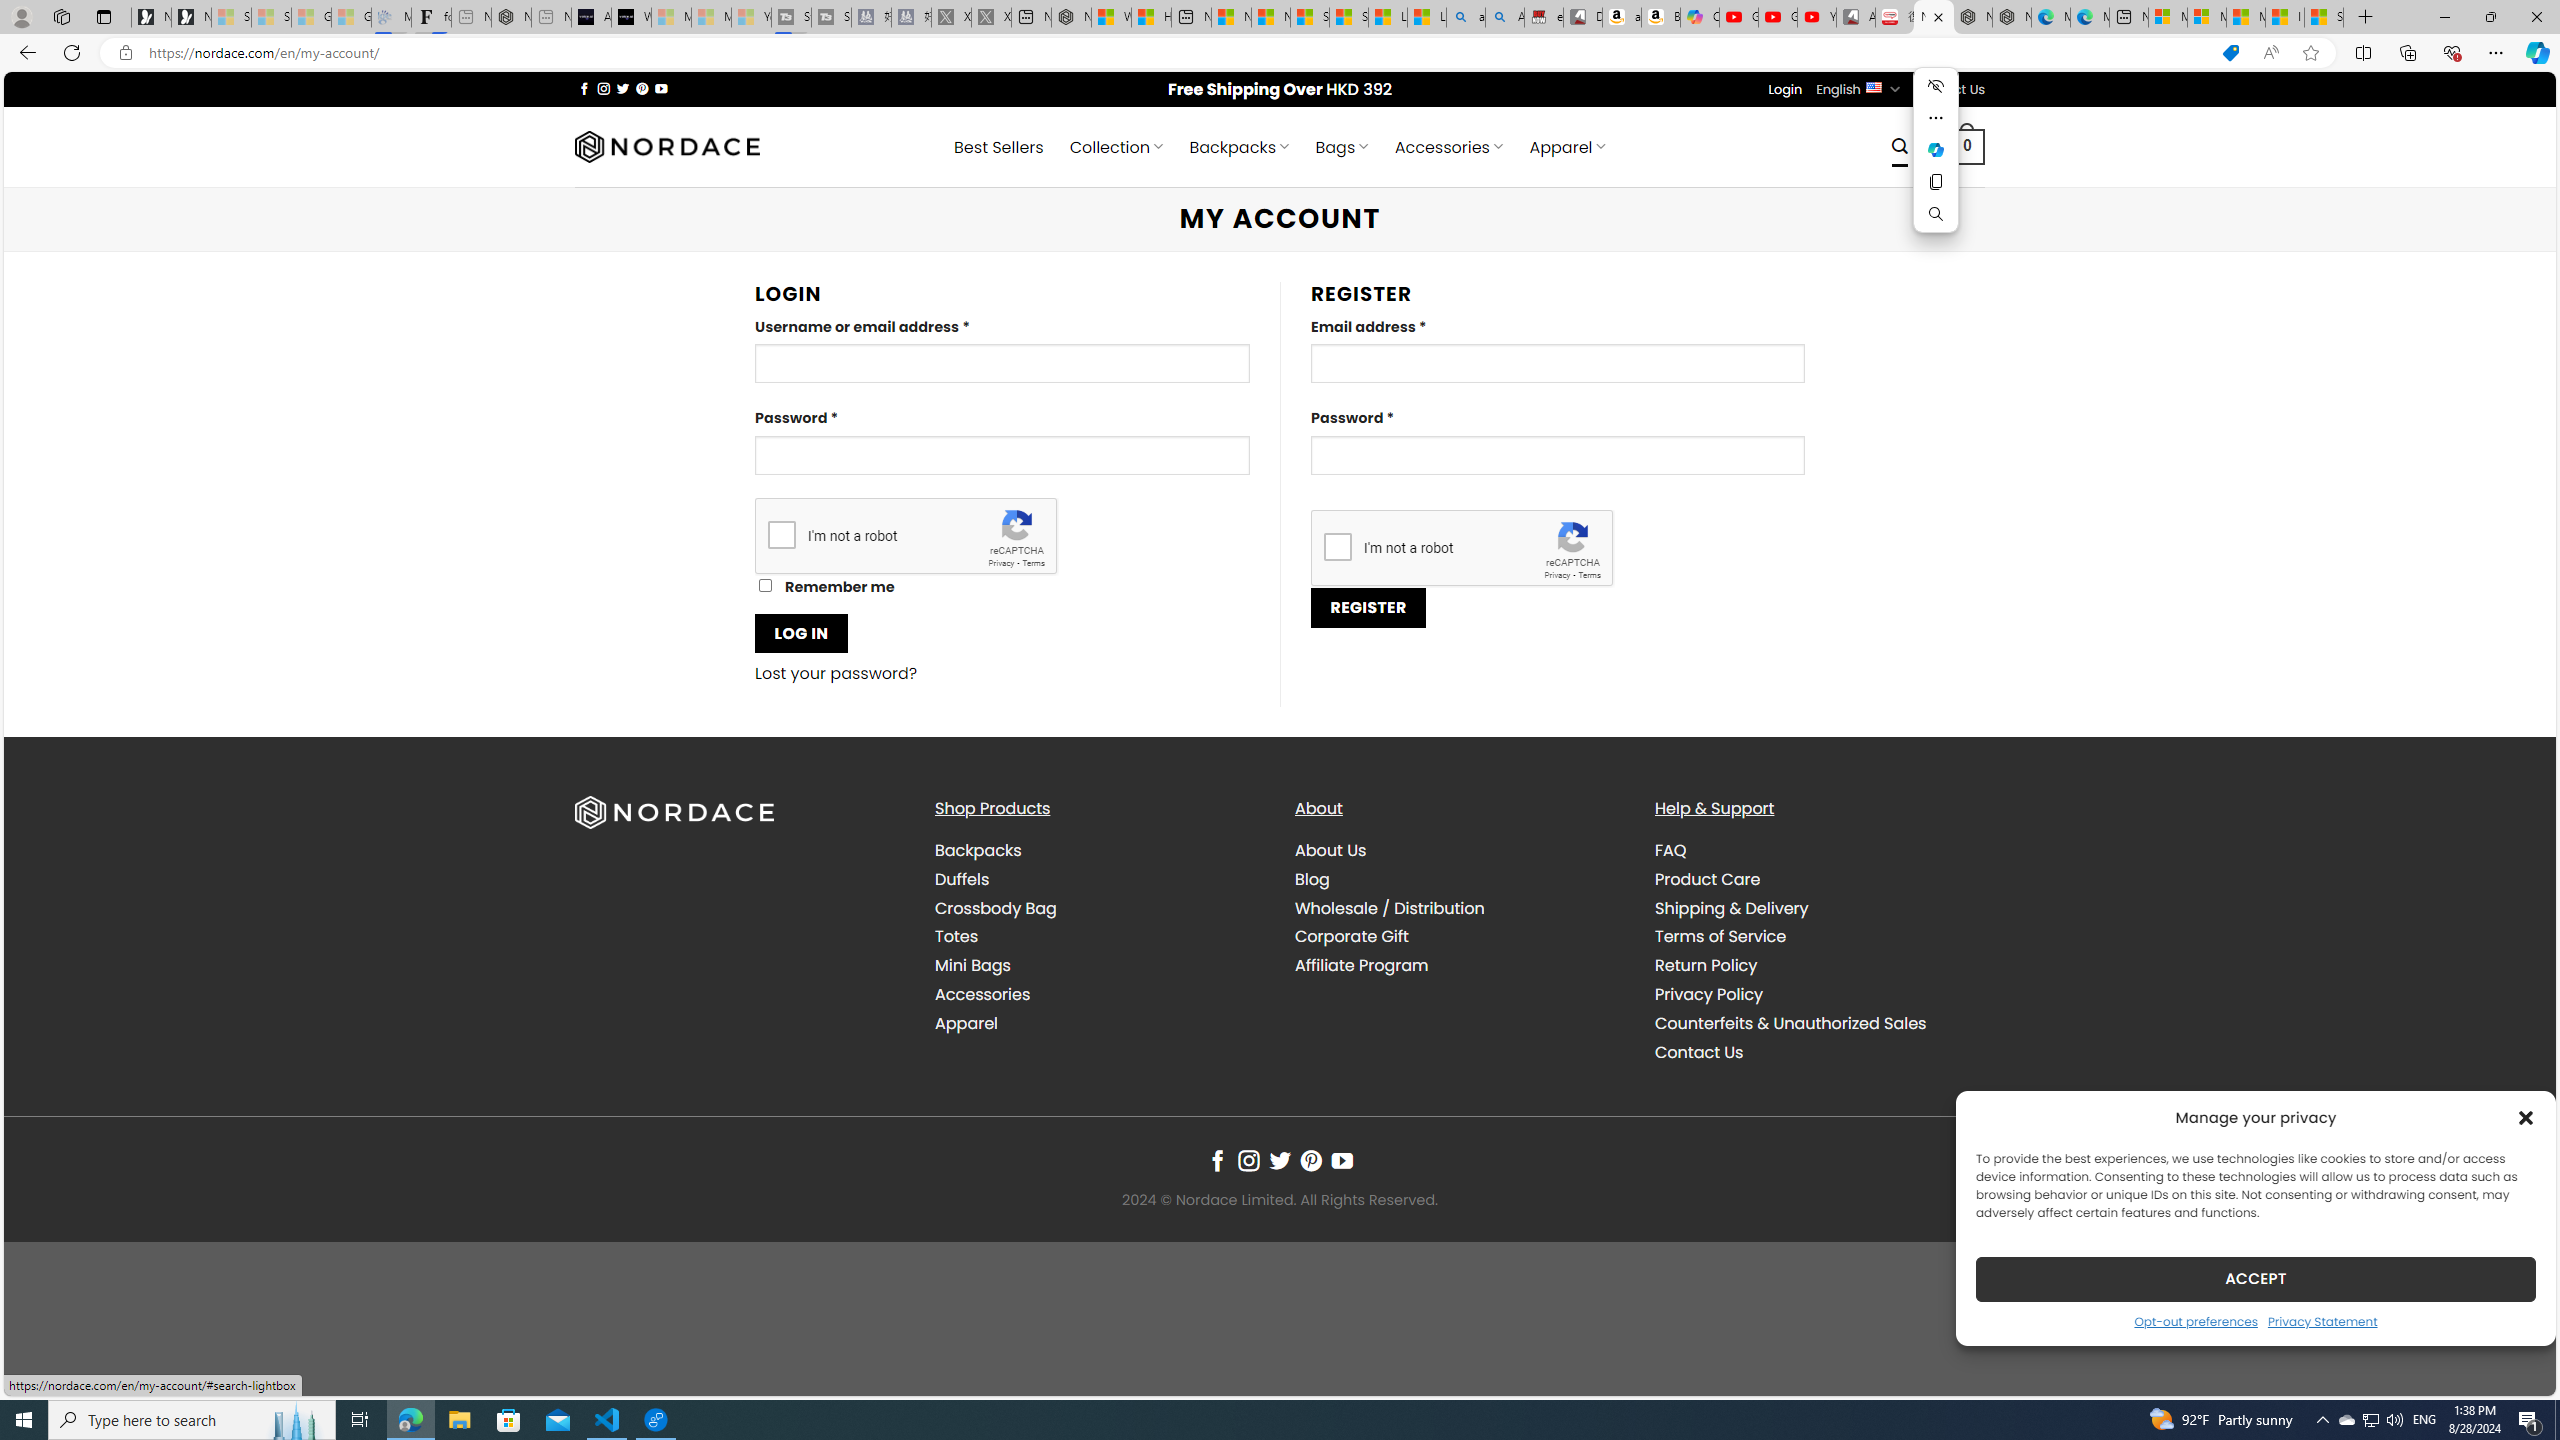 This screenshot has height=1440, width=2560. Describe the element at coordinates (790, 17) in the screenshot. I see `Streaming Coverage | T3 - Sleeping` at that location.